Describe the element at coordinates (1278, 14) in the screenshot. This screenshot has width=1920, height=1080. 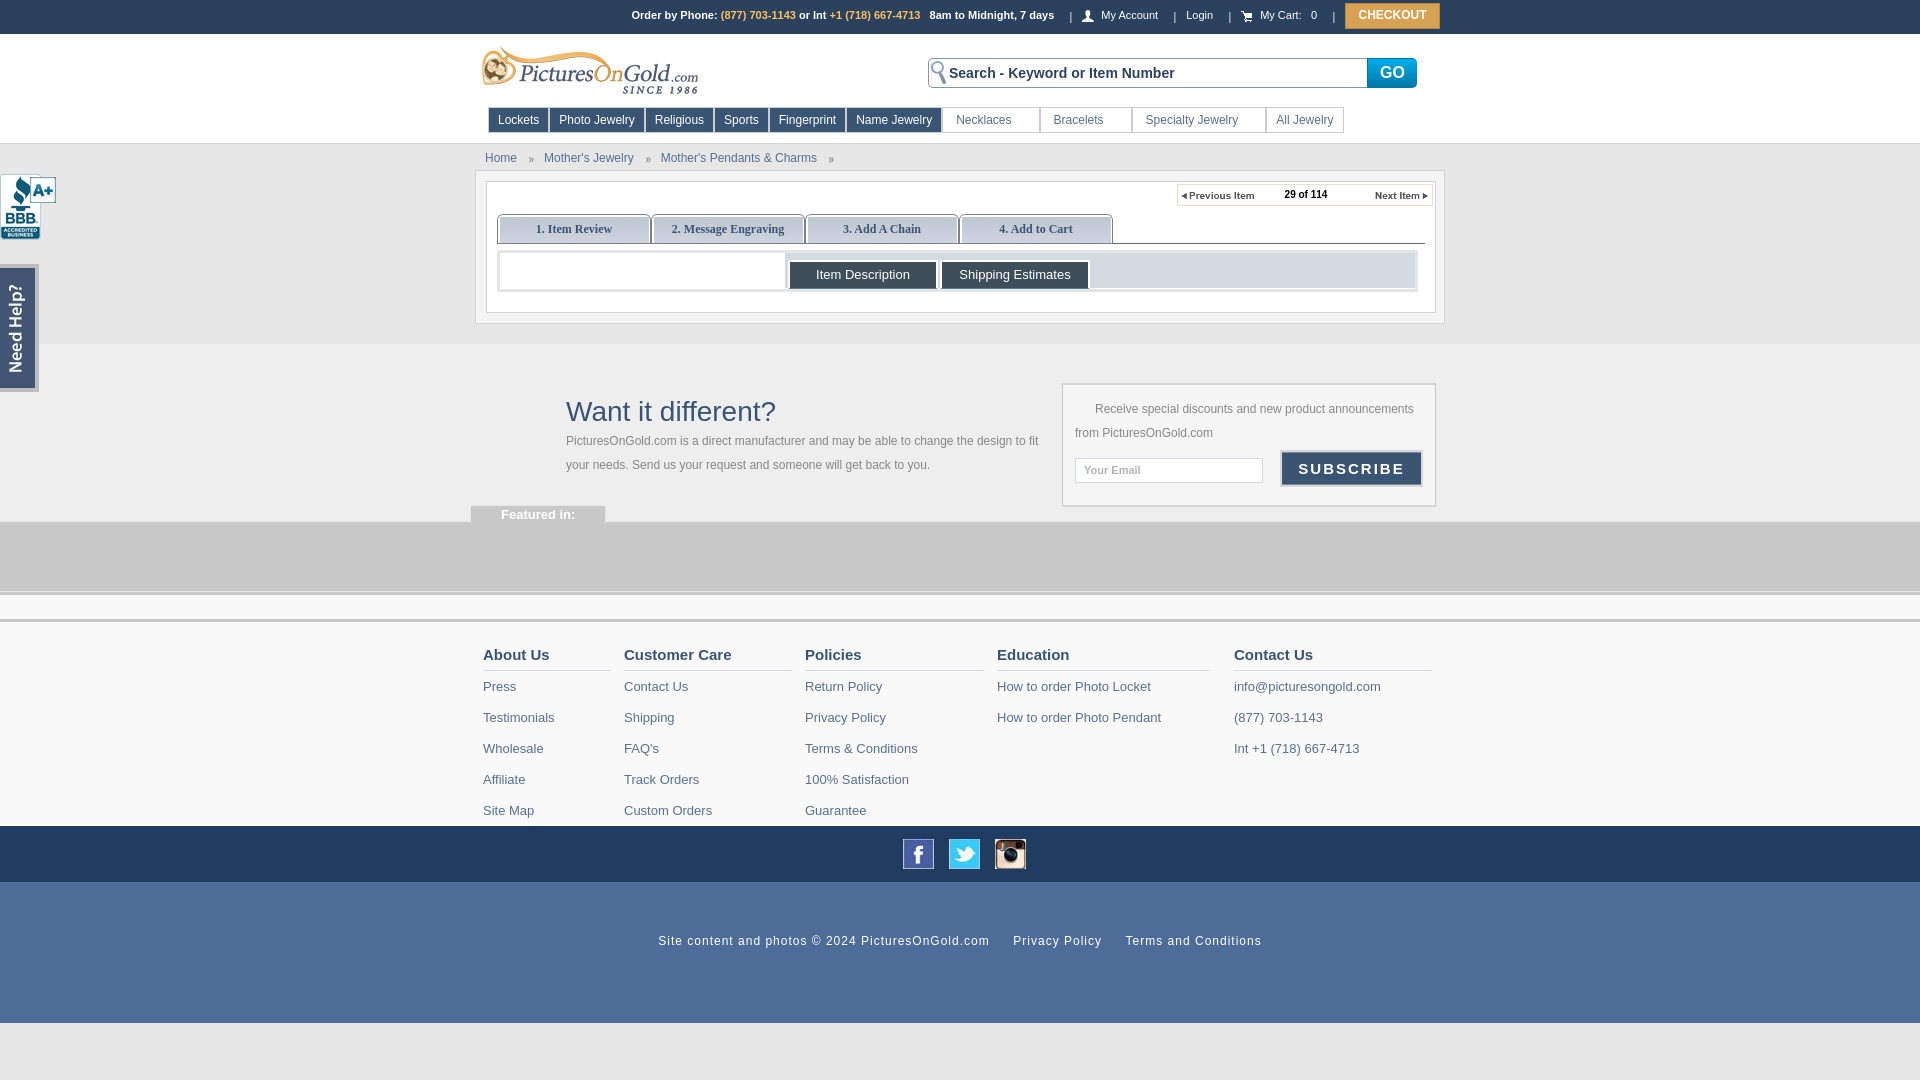
I see `My Cart:   0` at that location.